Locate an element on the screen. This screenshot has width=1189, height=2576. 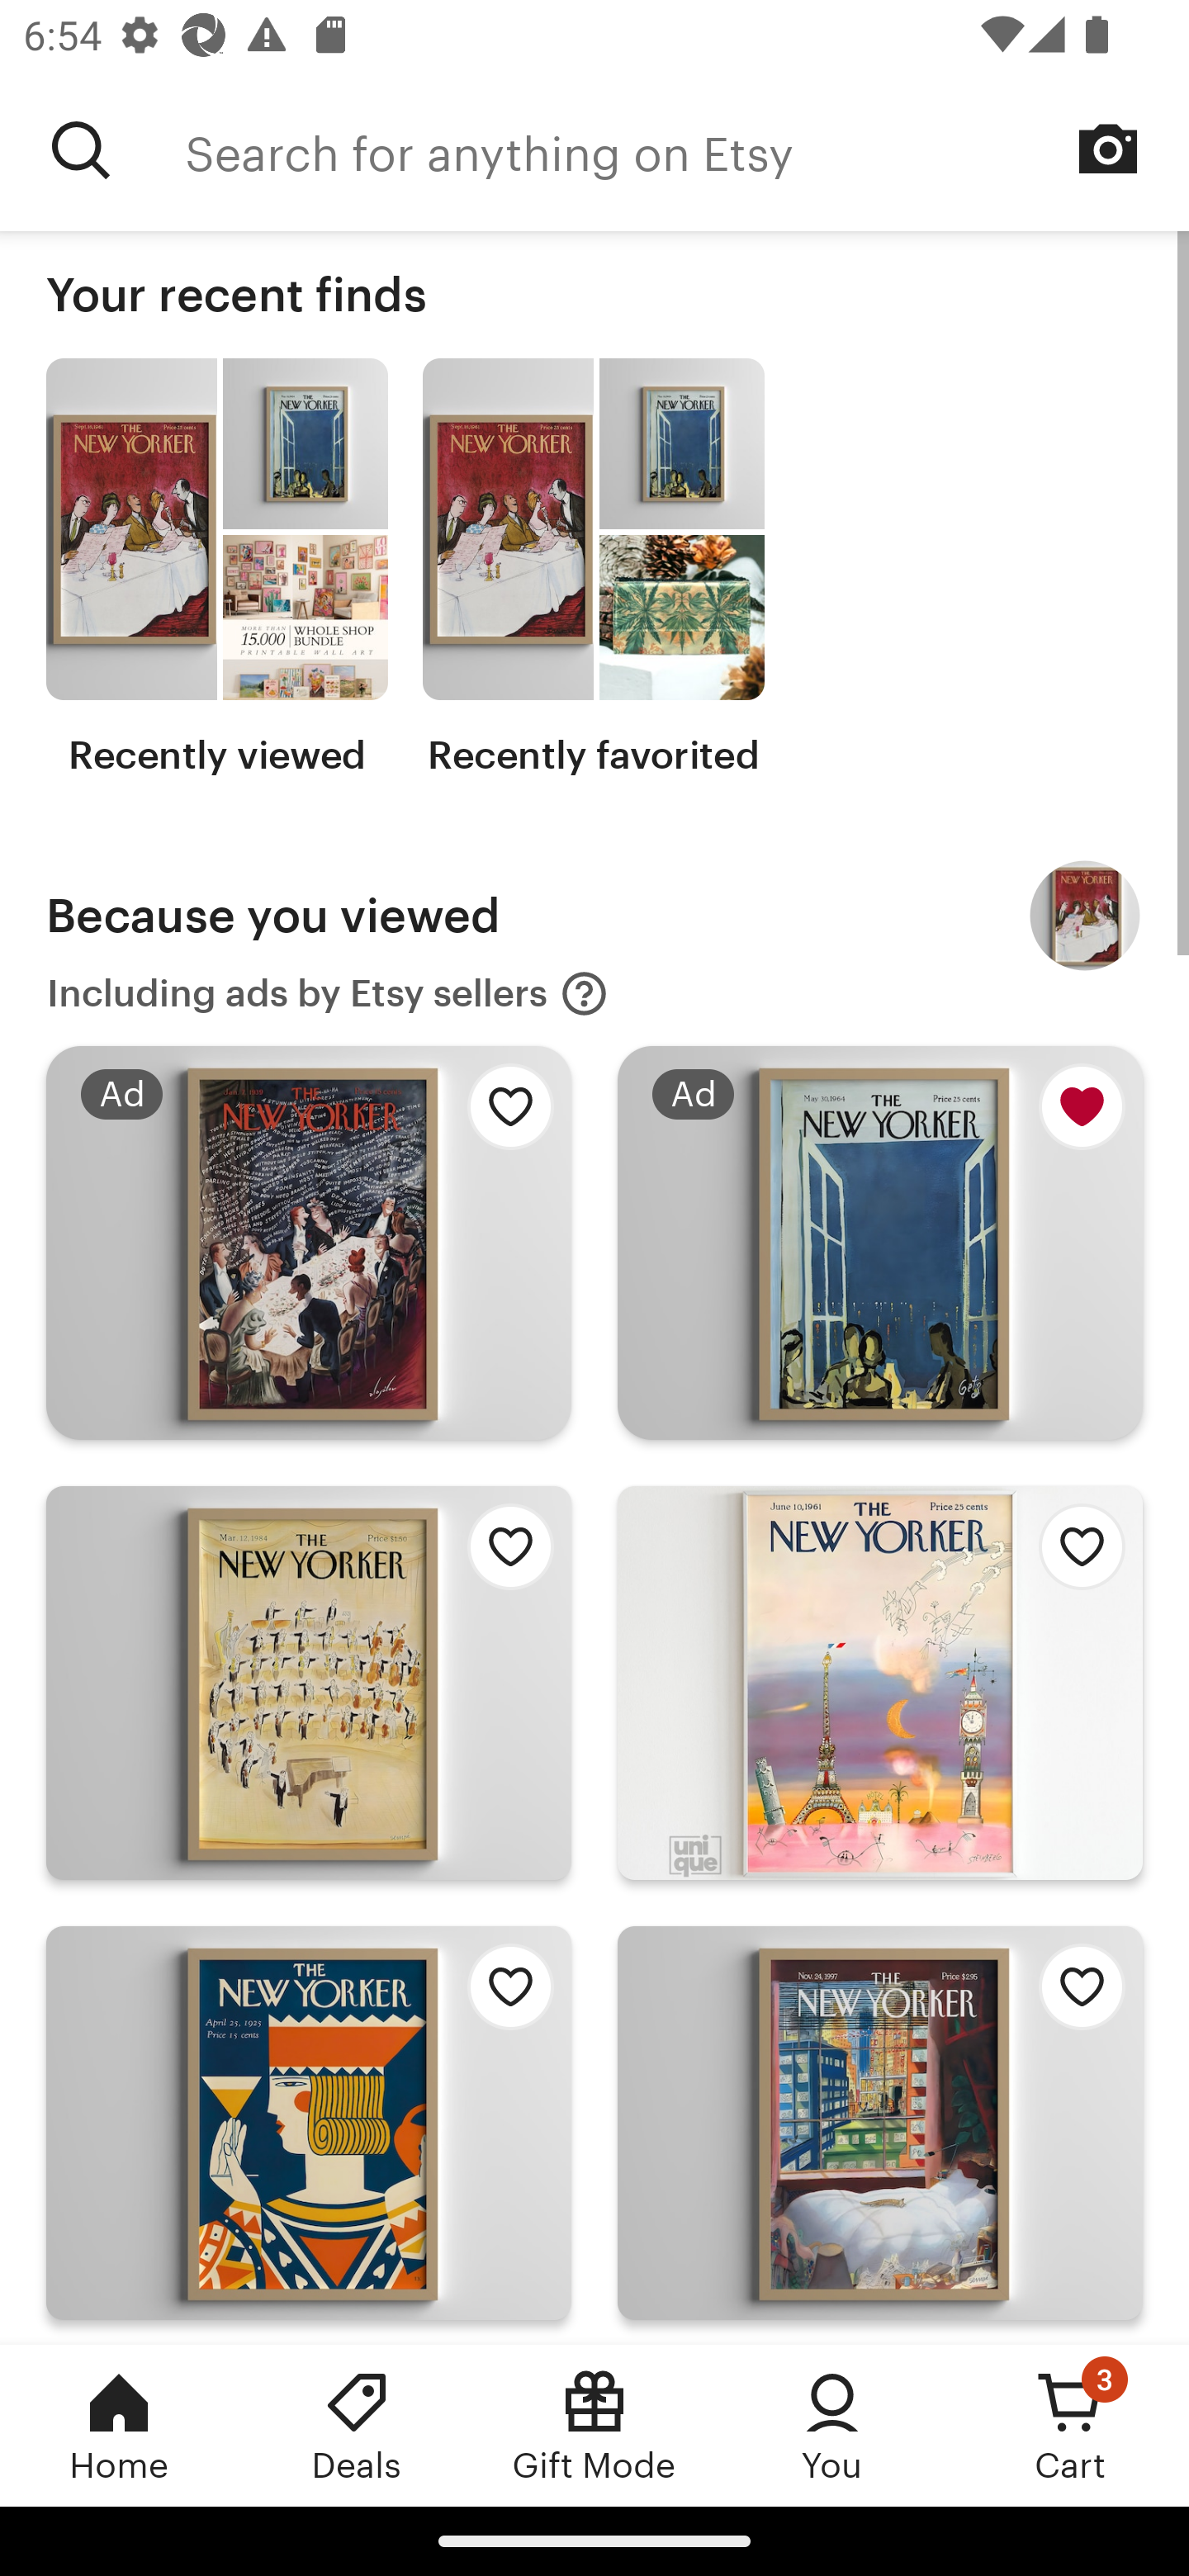
Deals is located at coordinates (357, 2425).